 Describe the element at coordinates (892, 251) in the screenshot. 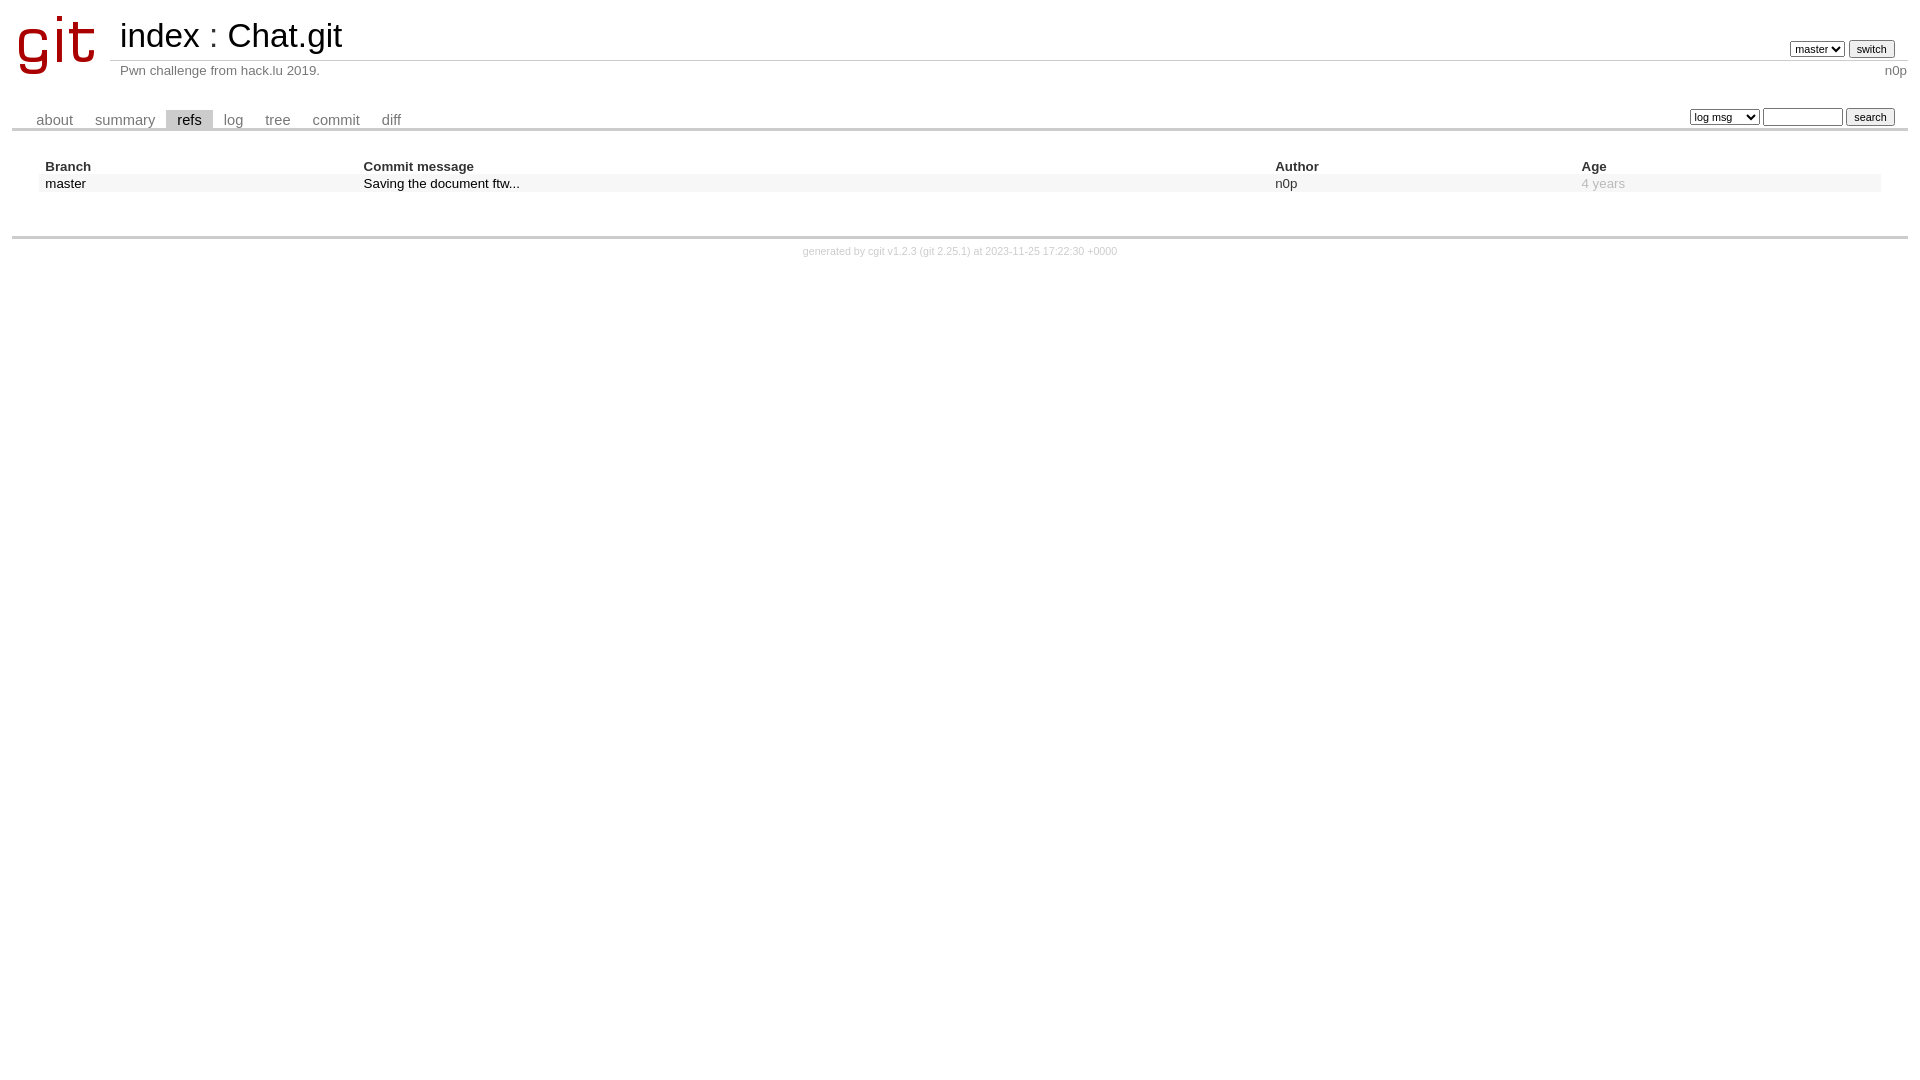

I see `cgit v1.2.3` at that location.